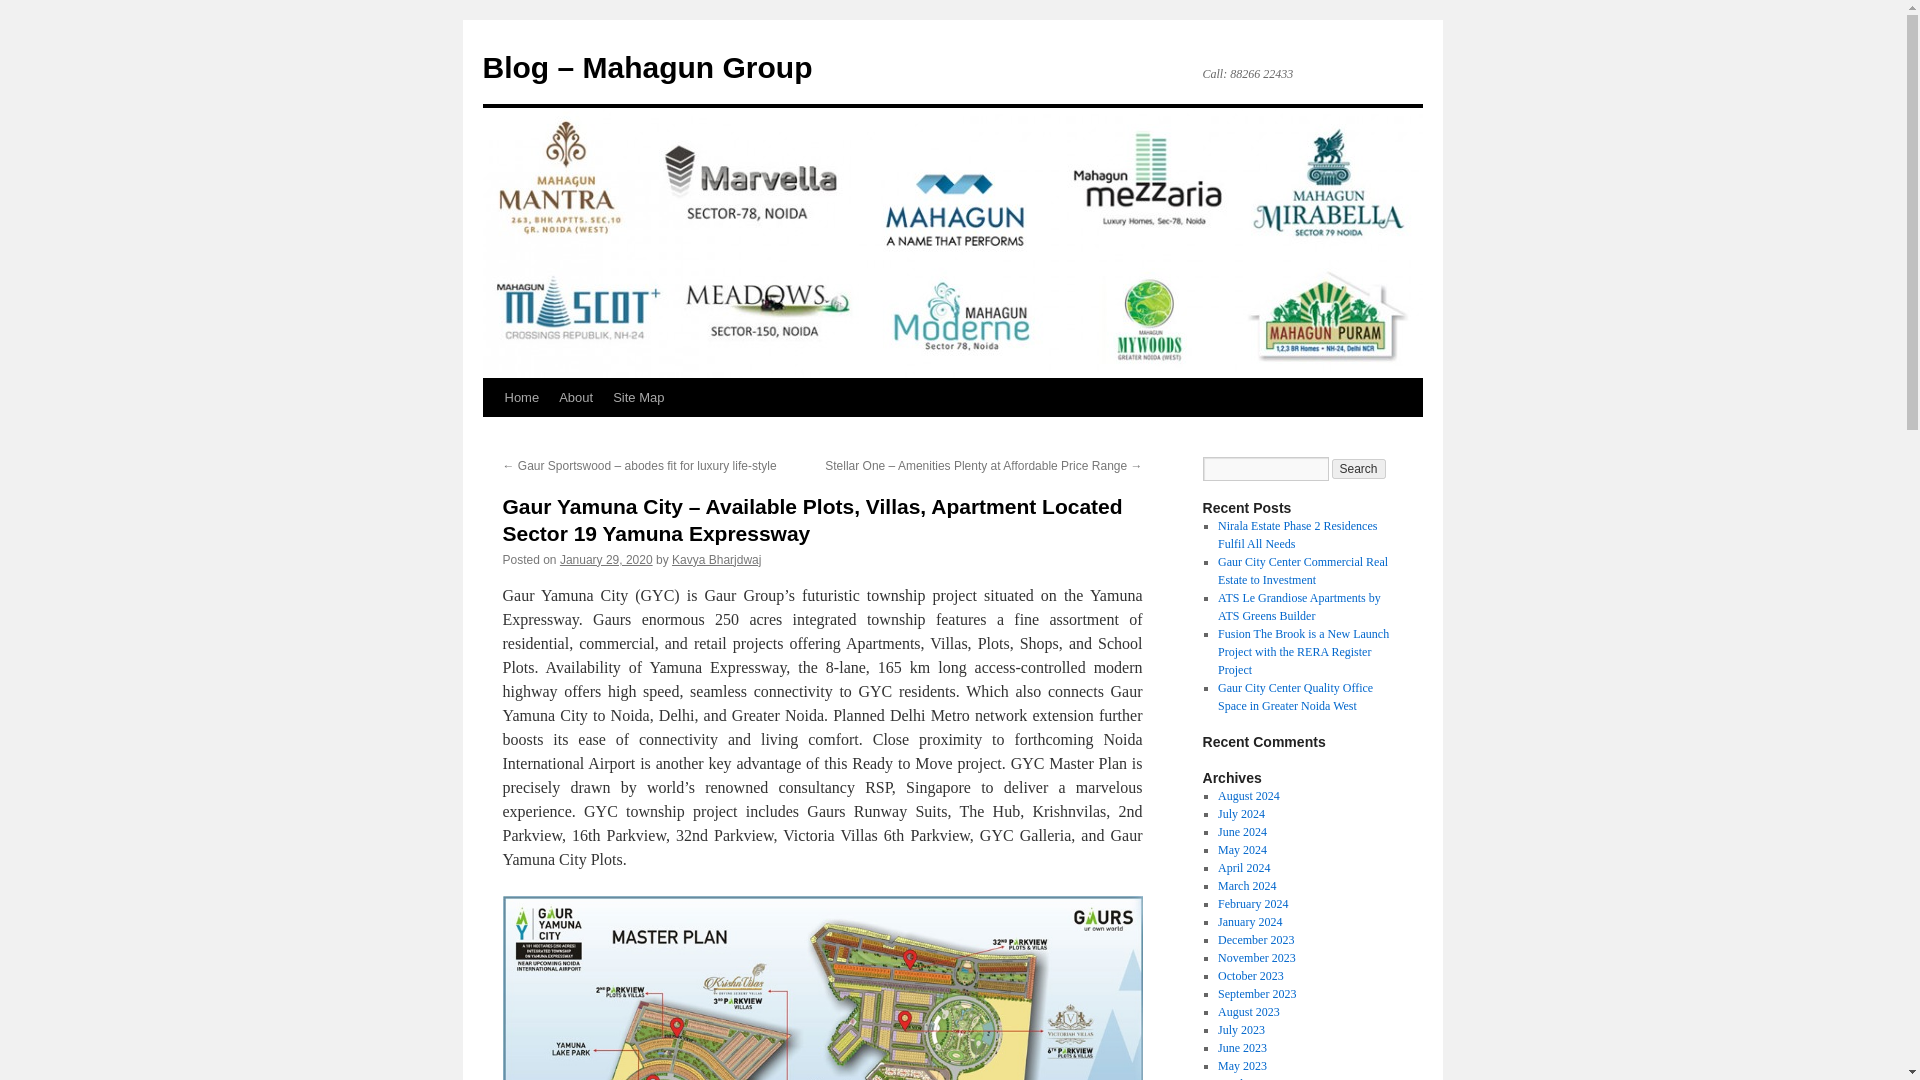 Image resolution: width=1920 pixels, height=1080 pixels. Describe the element at coordinates (1359, 469) in the screenshot. I see `Search` at that location.